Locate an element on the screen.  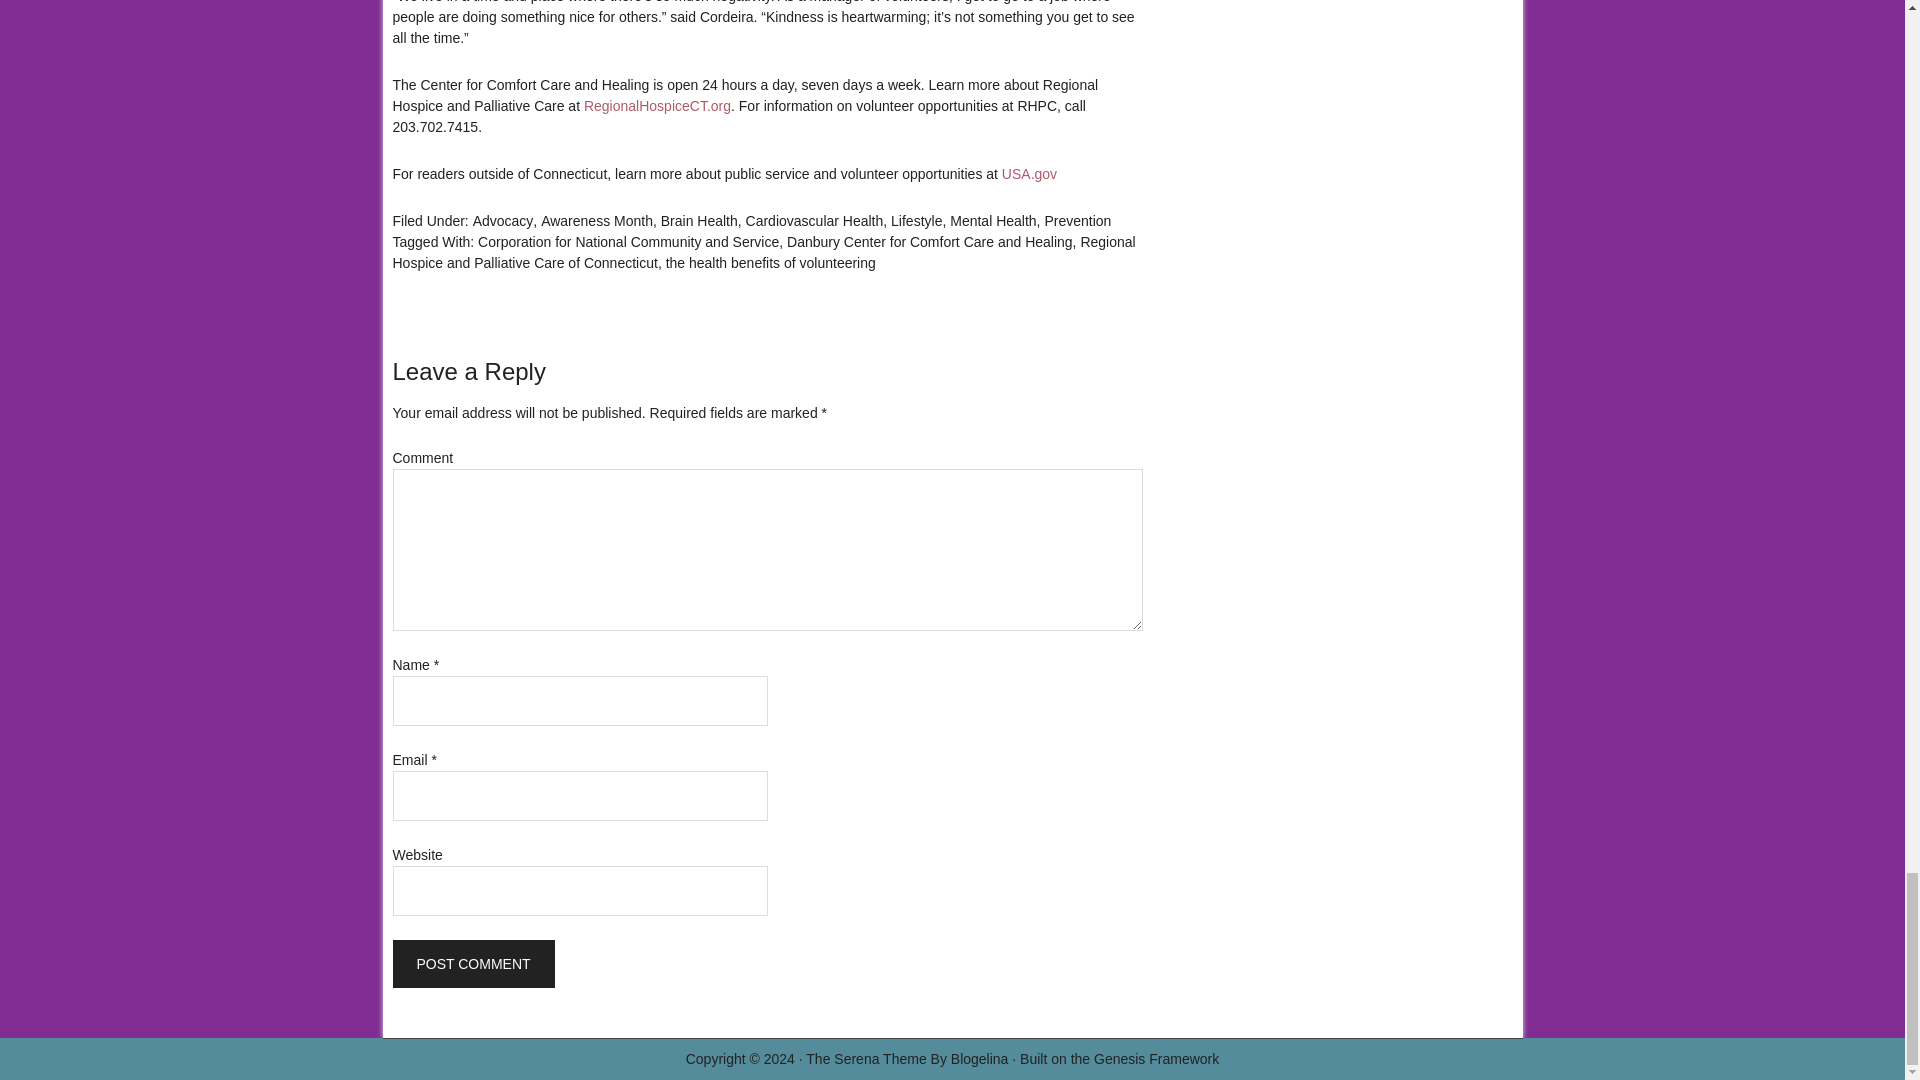
Advocacy is located at coordinates (502, 220).